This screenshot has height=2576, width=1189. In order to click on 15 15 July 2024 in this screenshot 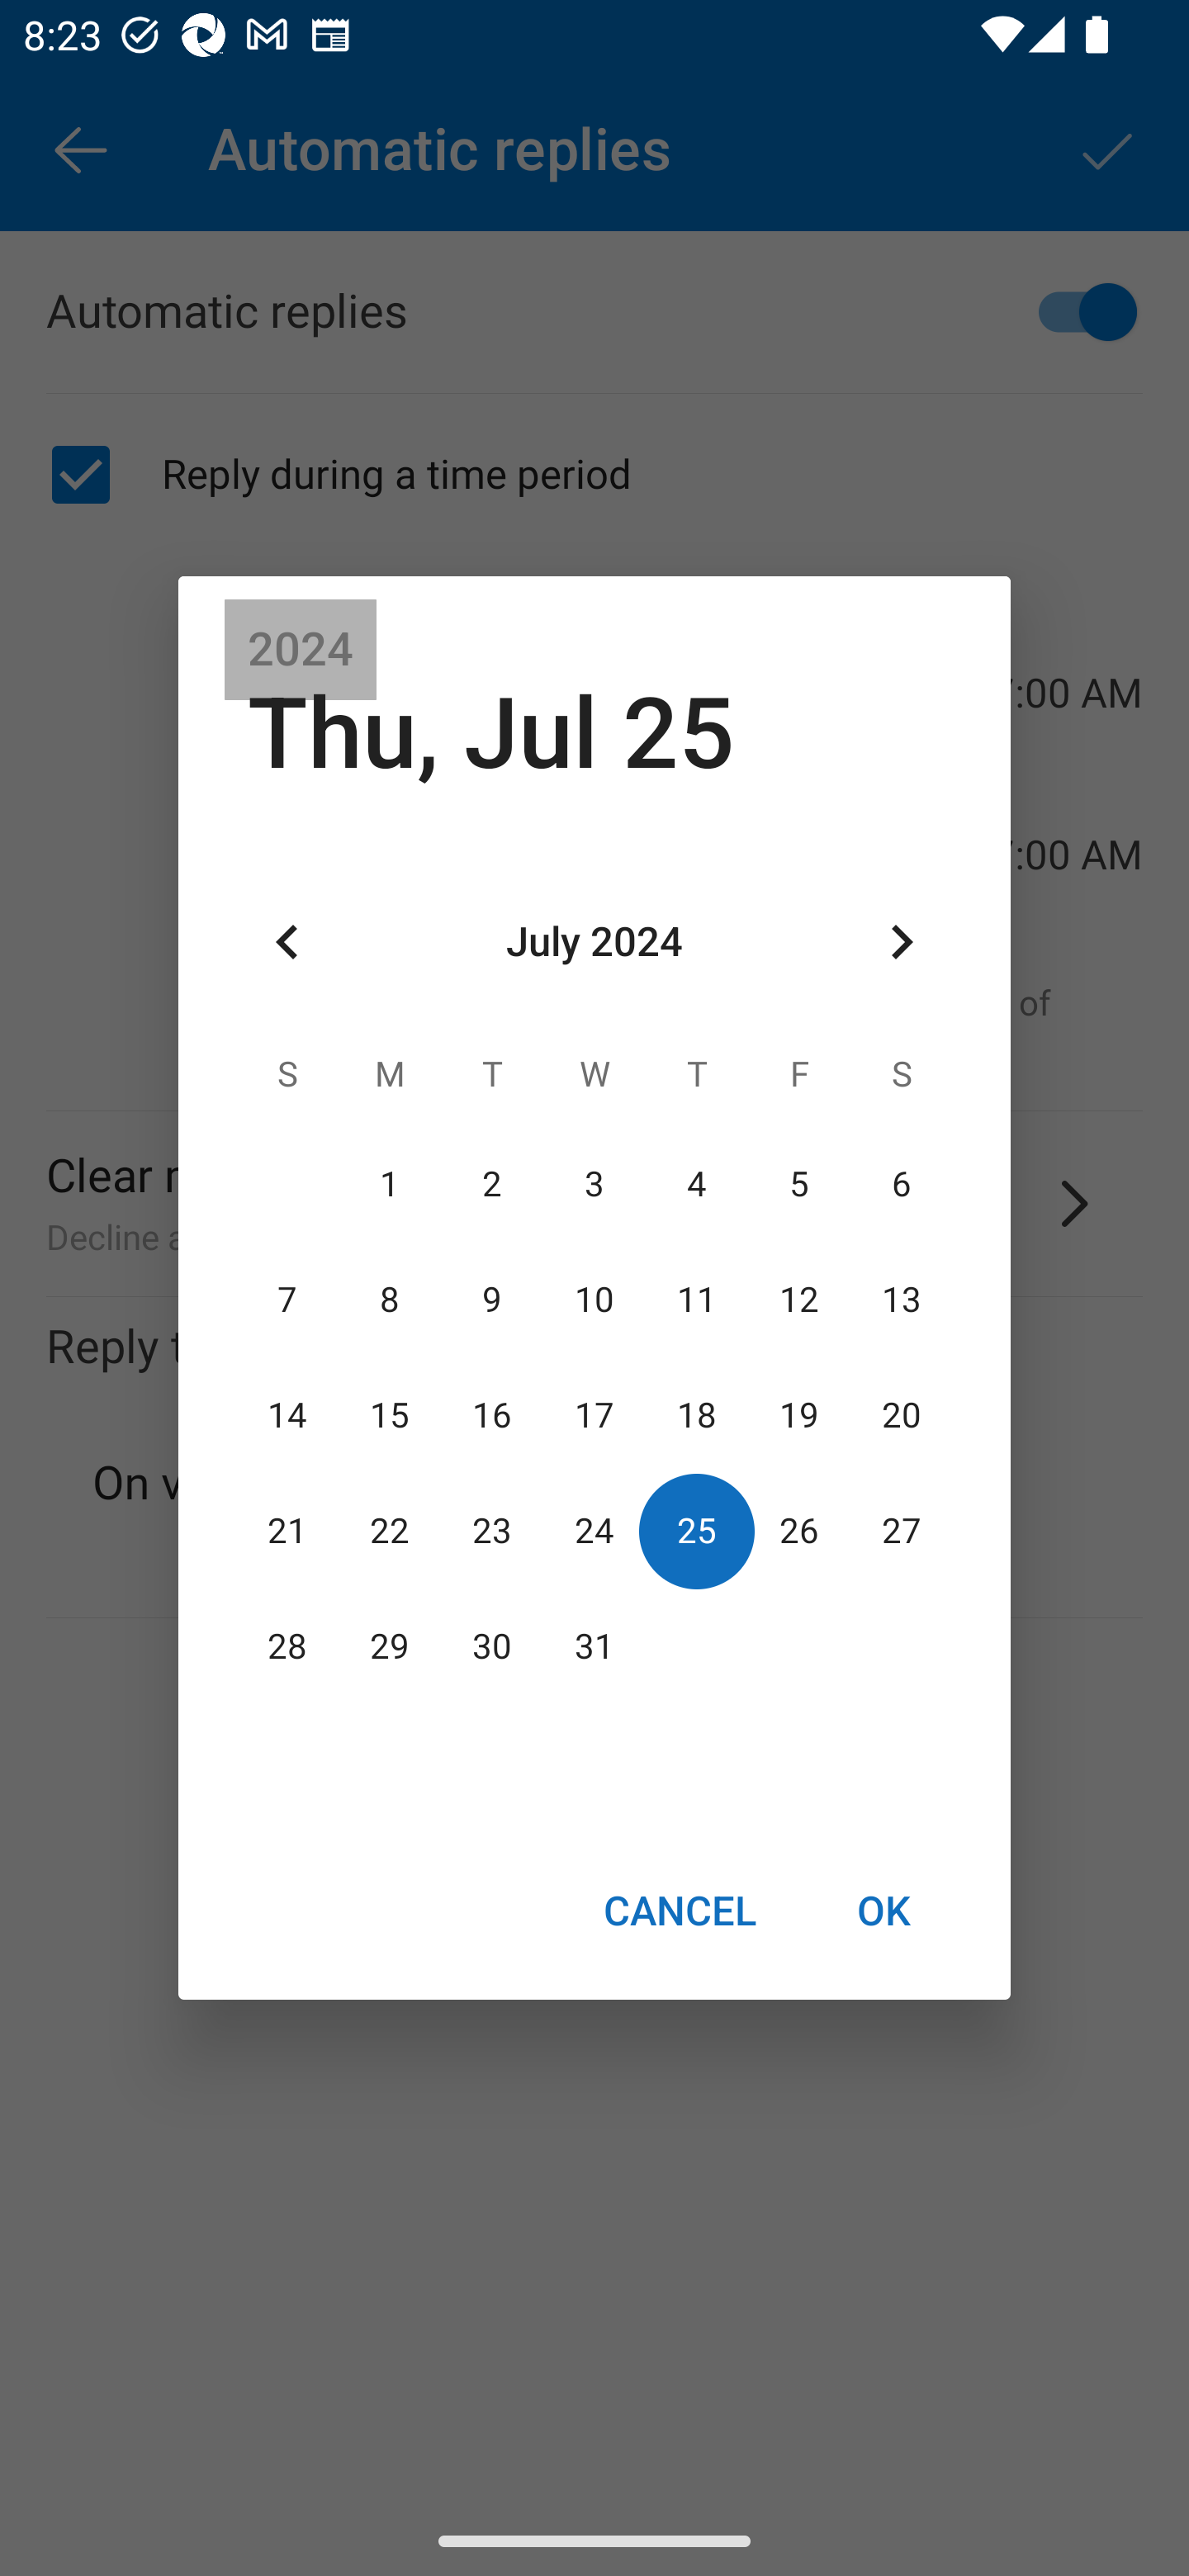, I will do `click(390, 1415)`.